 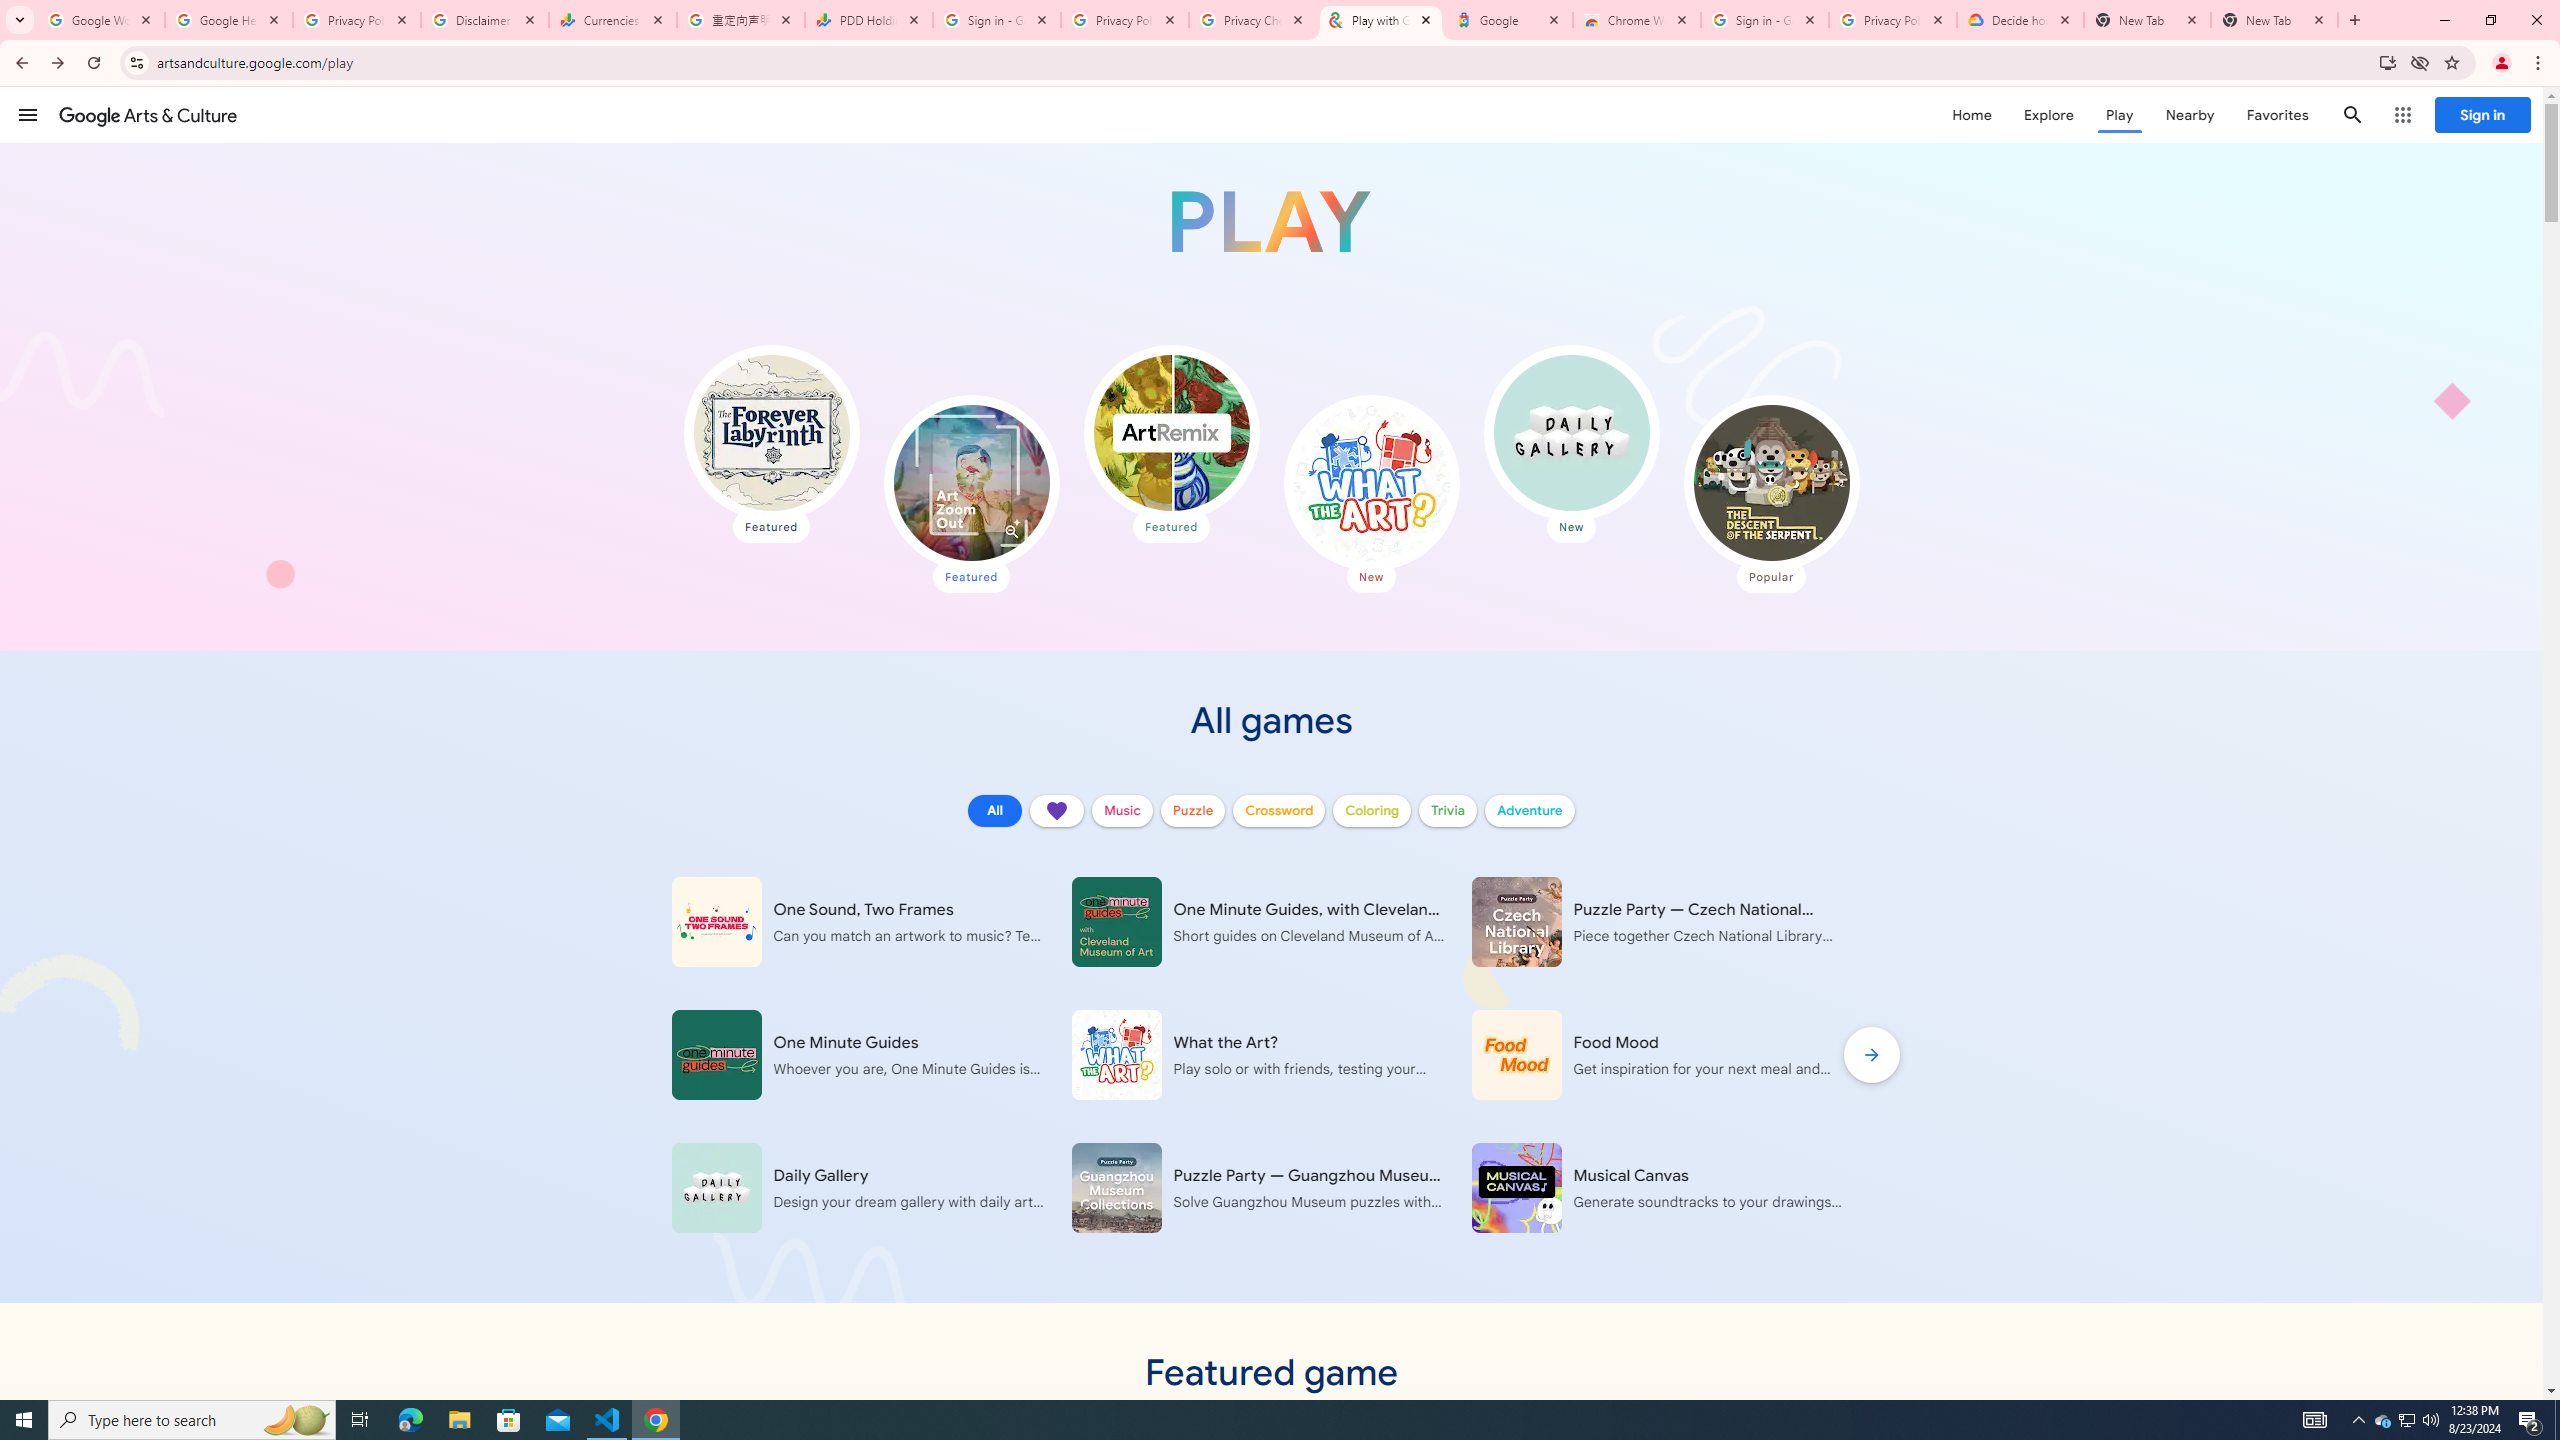 What do you see at coordinates (772, 433) in the screenshot?
I see `The Forever Labyrinth` at bounding box center [772, 433].